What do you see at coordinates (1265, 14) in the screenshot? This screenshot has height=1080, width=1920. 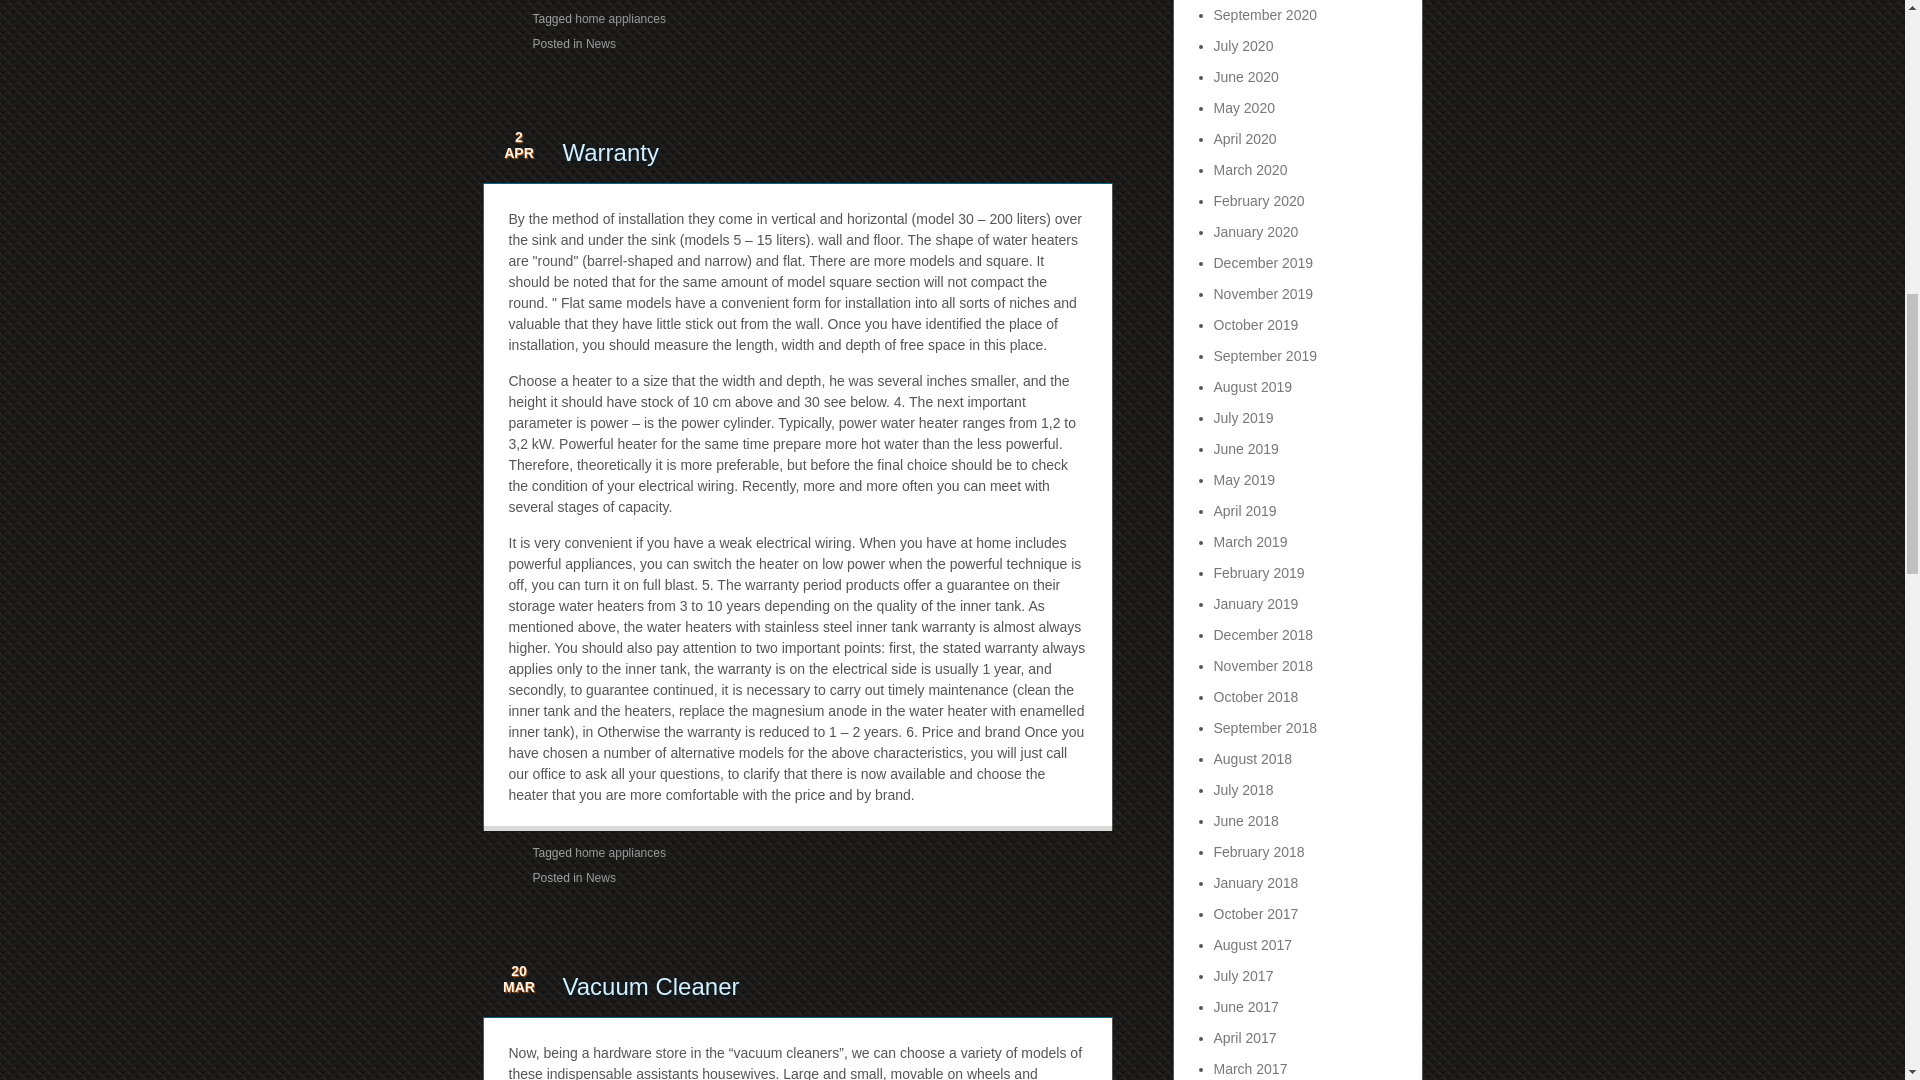 I see `September 2020` at bounding box center [1265, 14].